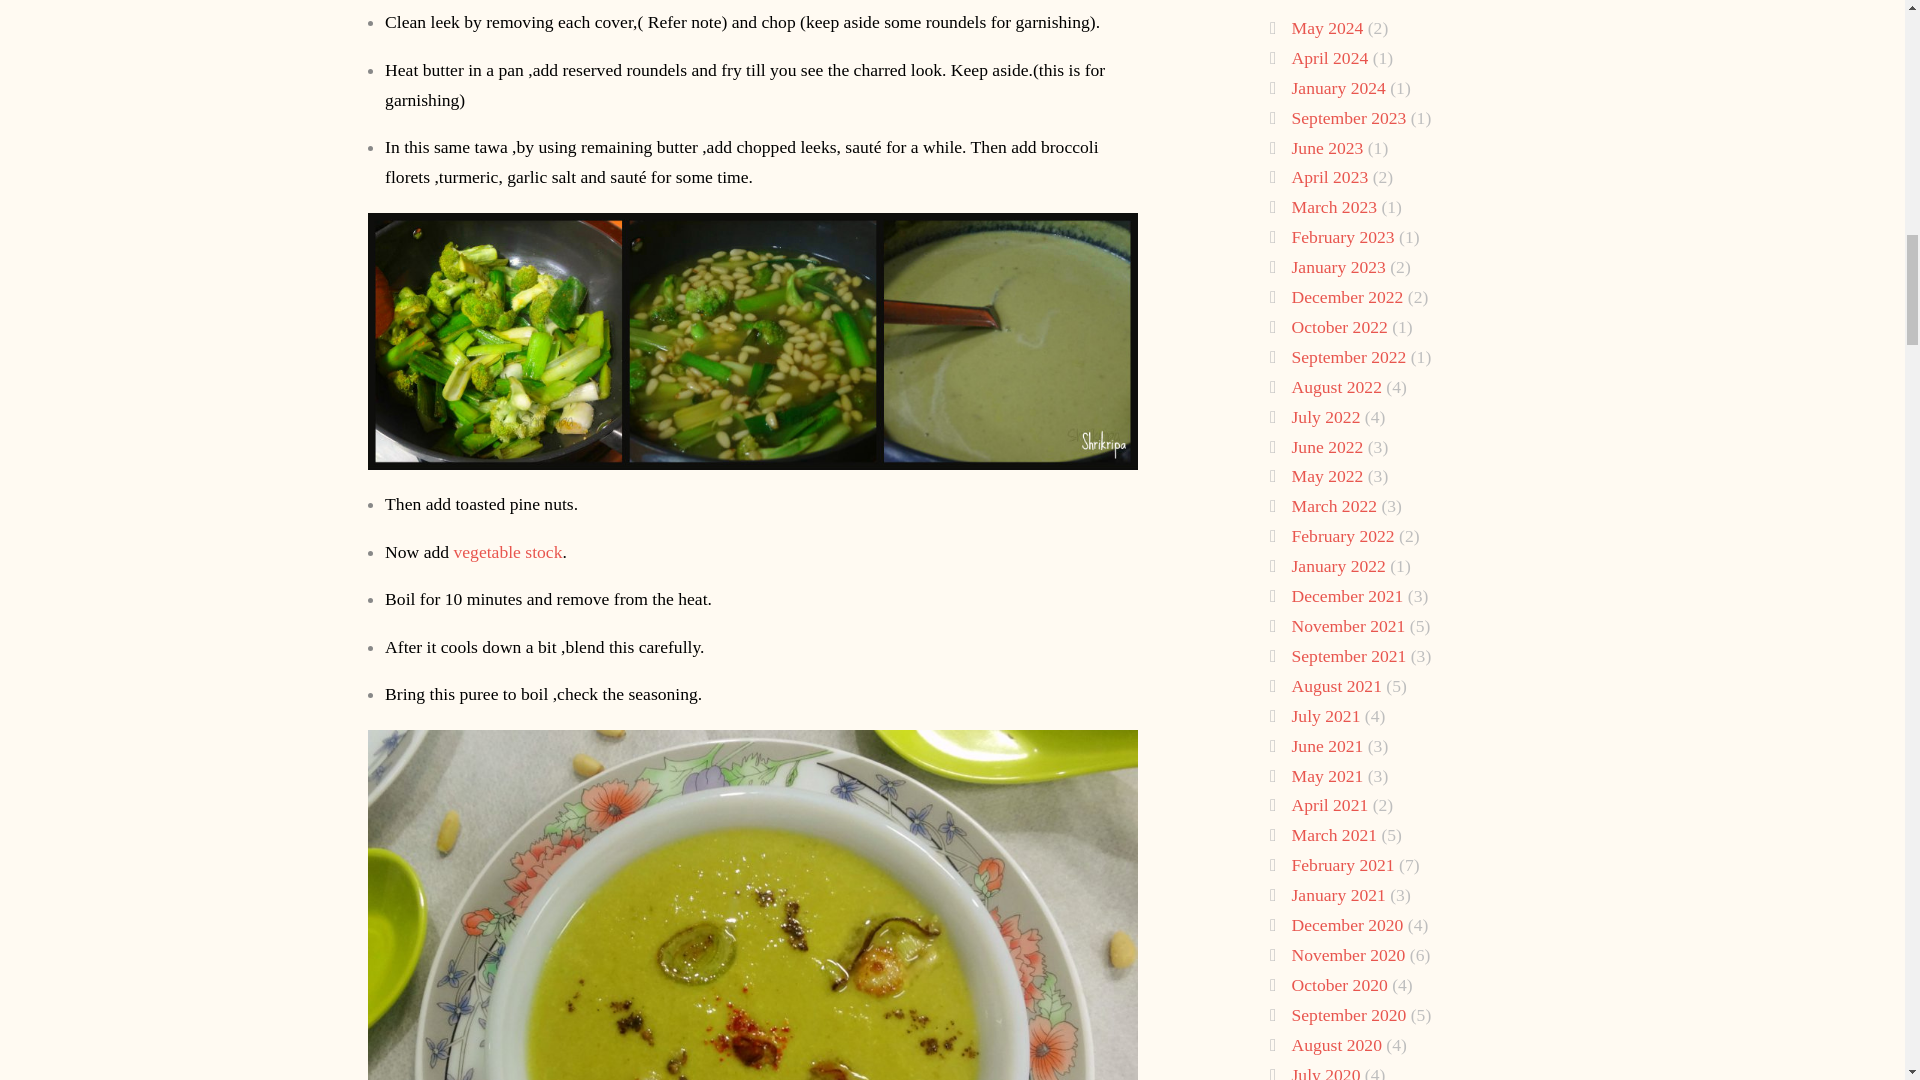 The image size is (1920, 1080). I want to click on April 2024, so click(1330, 58).